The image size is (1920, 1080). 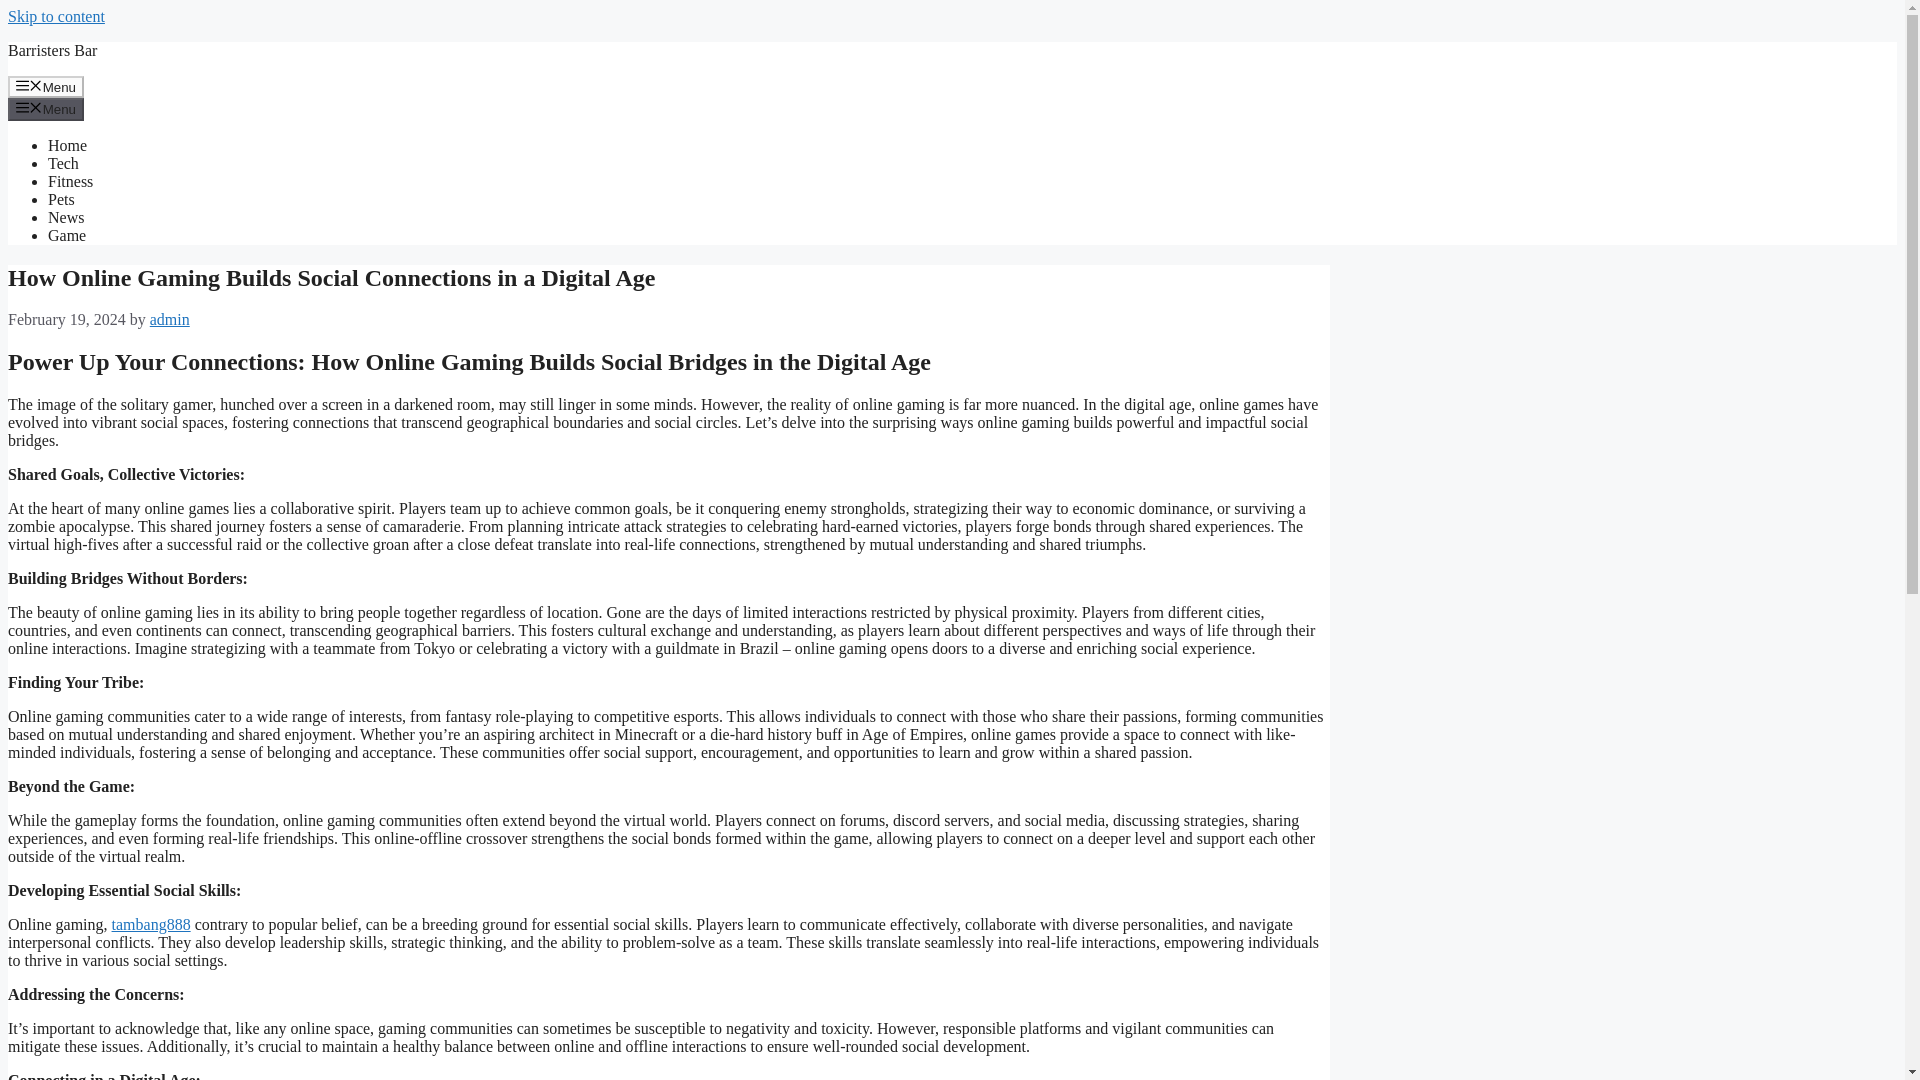 I want to click on Tech, so click(x=63, y=163).